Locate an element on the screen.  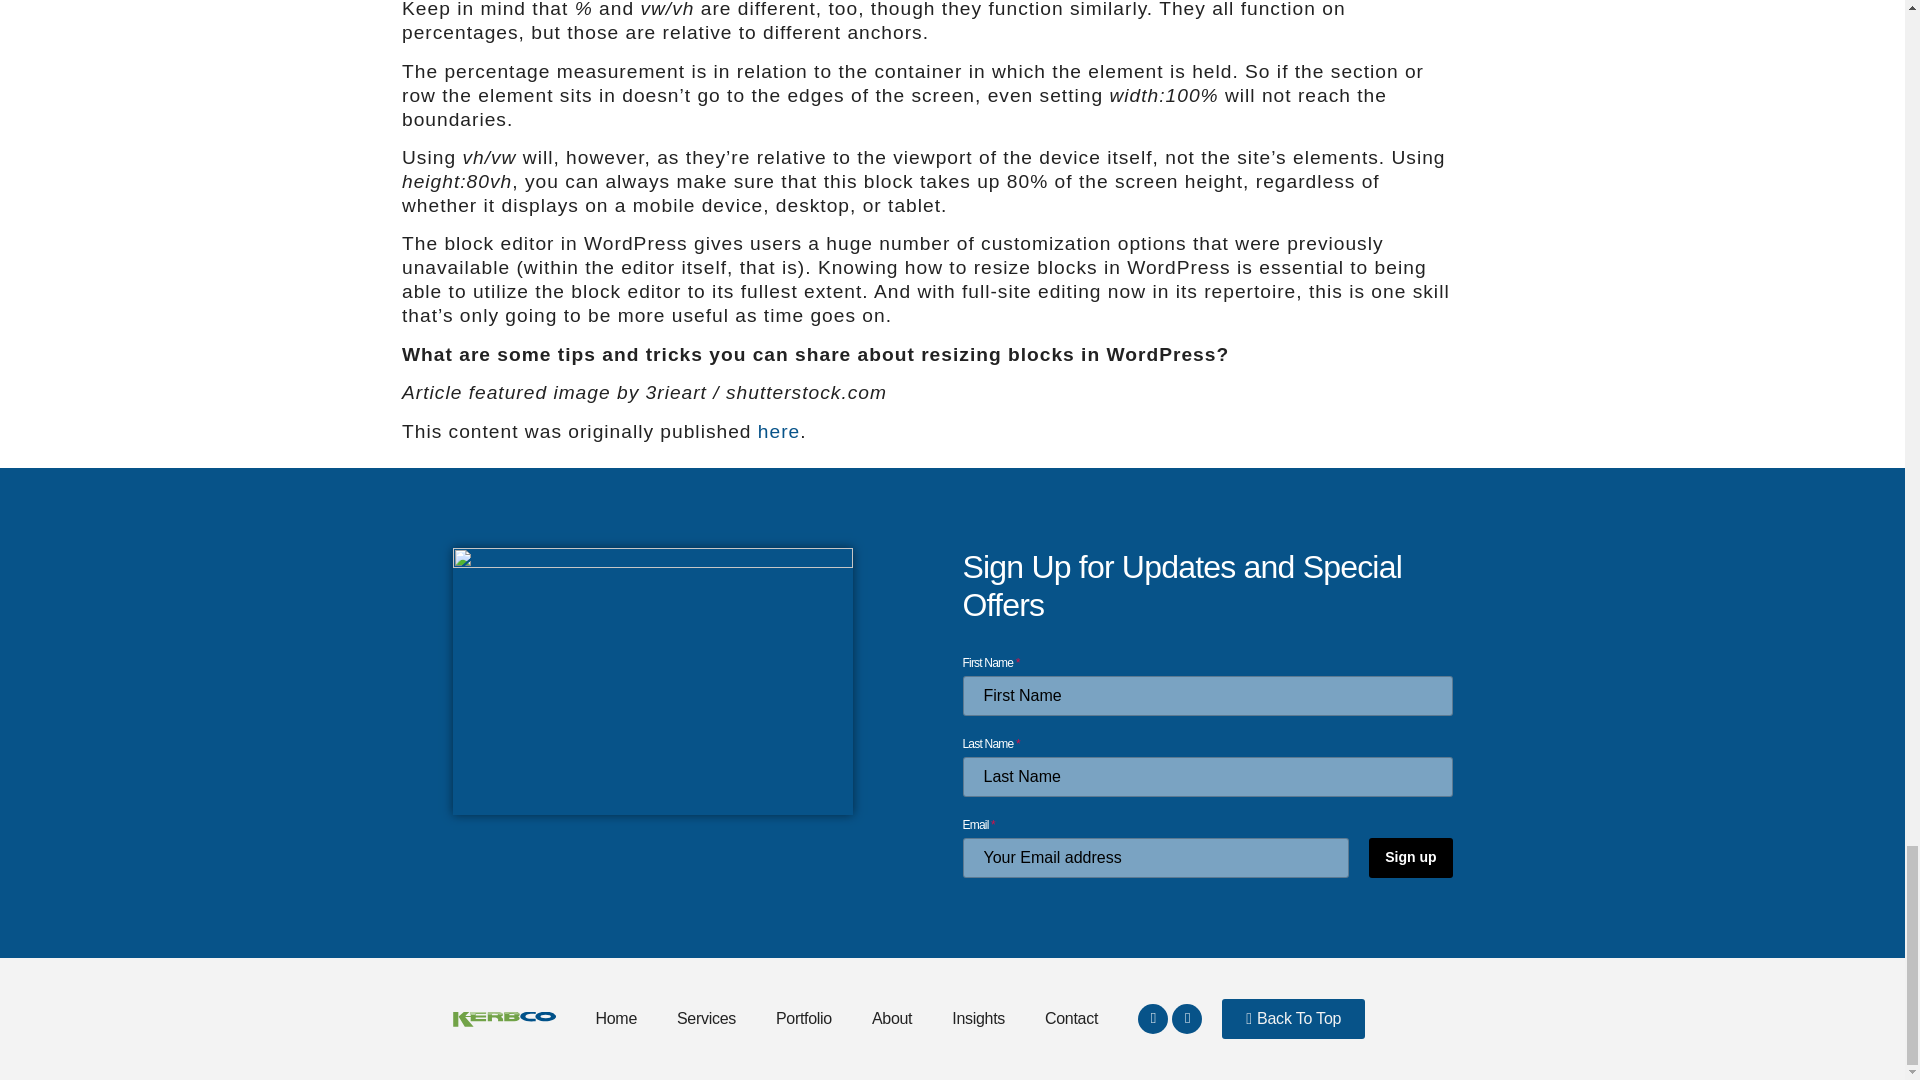
Contact is located at coordinates (1071, 1018).